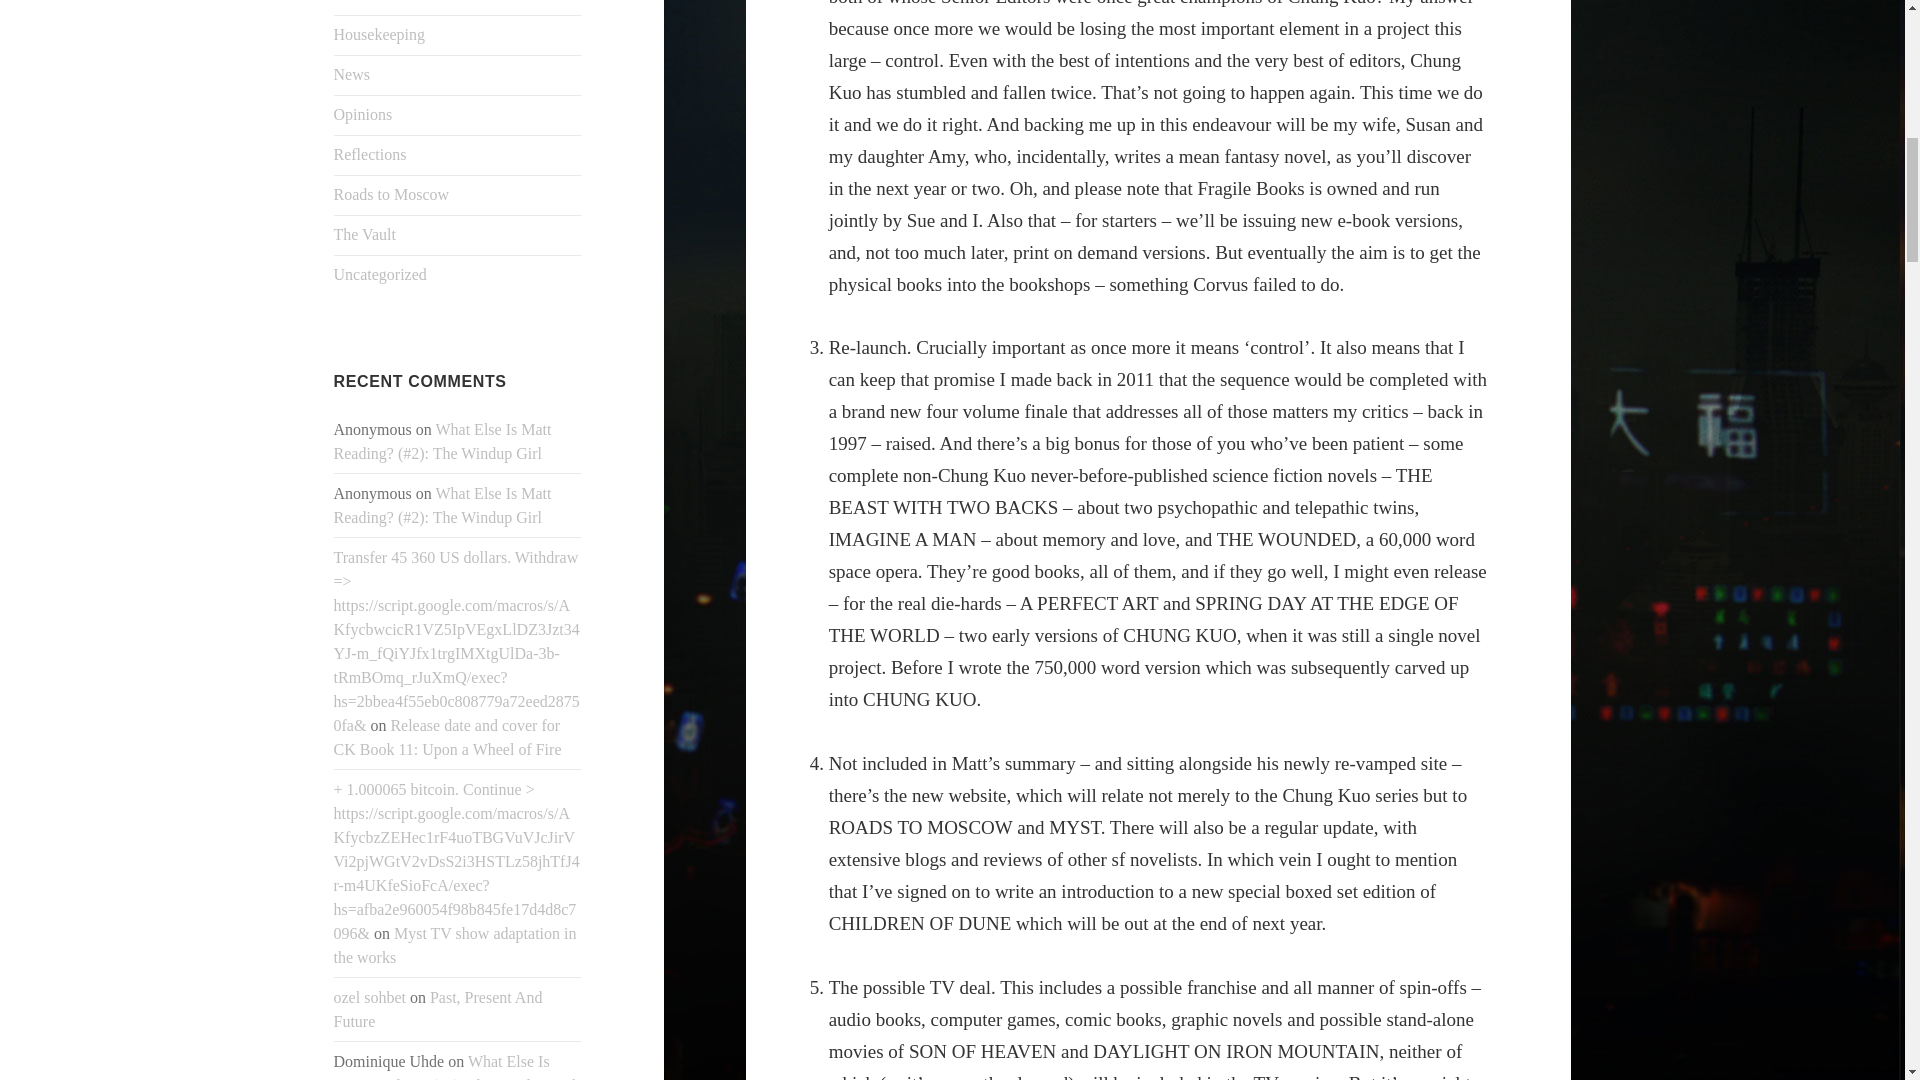  What do you see at coordinates (370, 154) in the screenshot?
I see `Reflections` at bounding box center [370, 154].